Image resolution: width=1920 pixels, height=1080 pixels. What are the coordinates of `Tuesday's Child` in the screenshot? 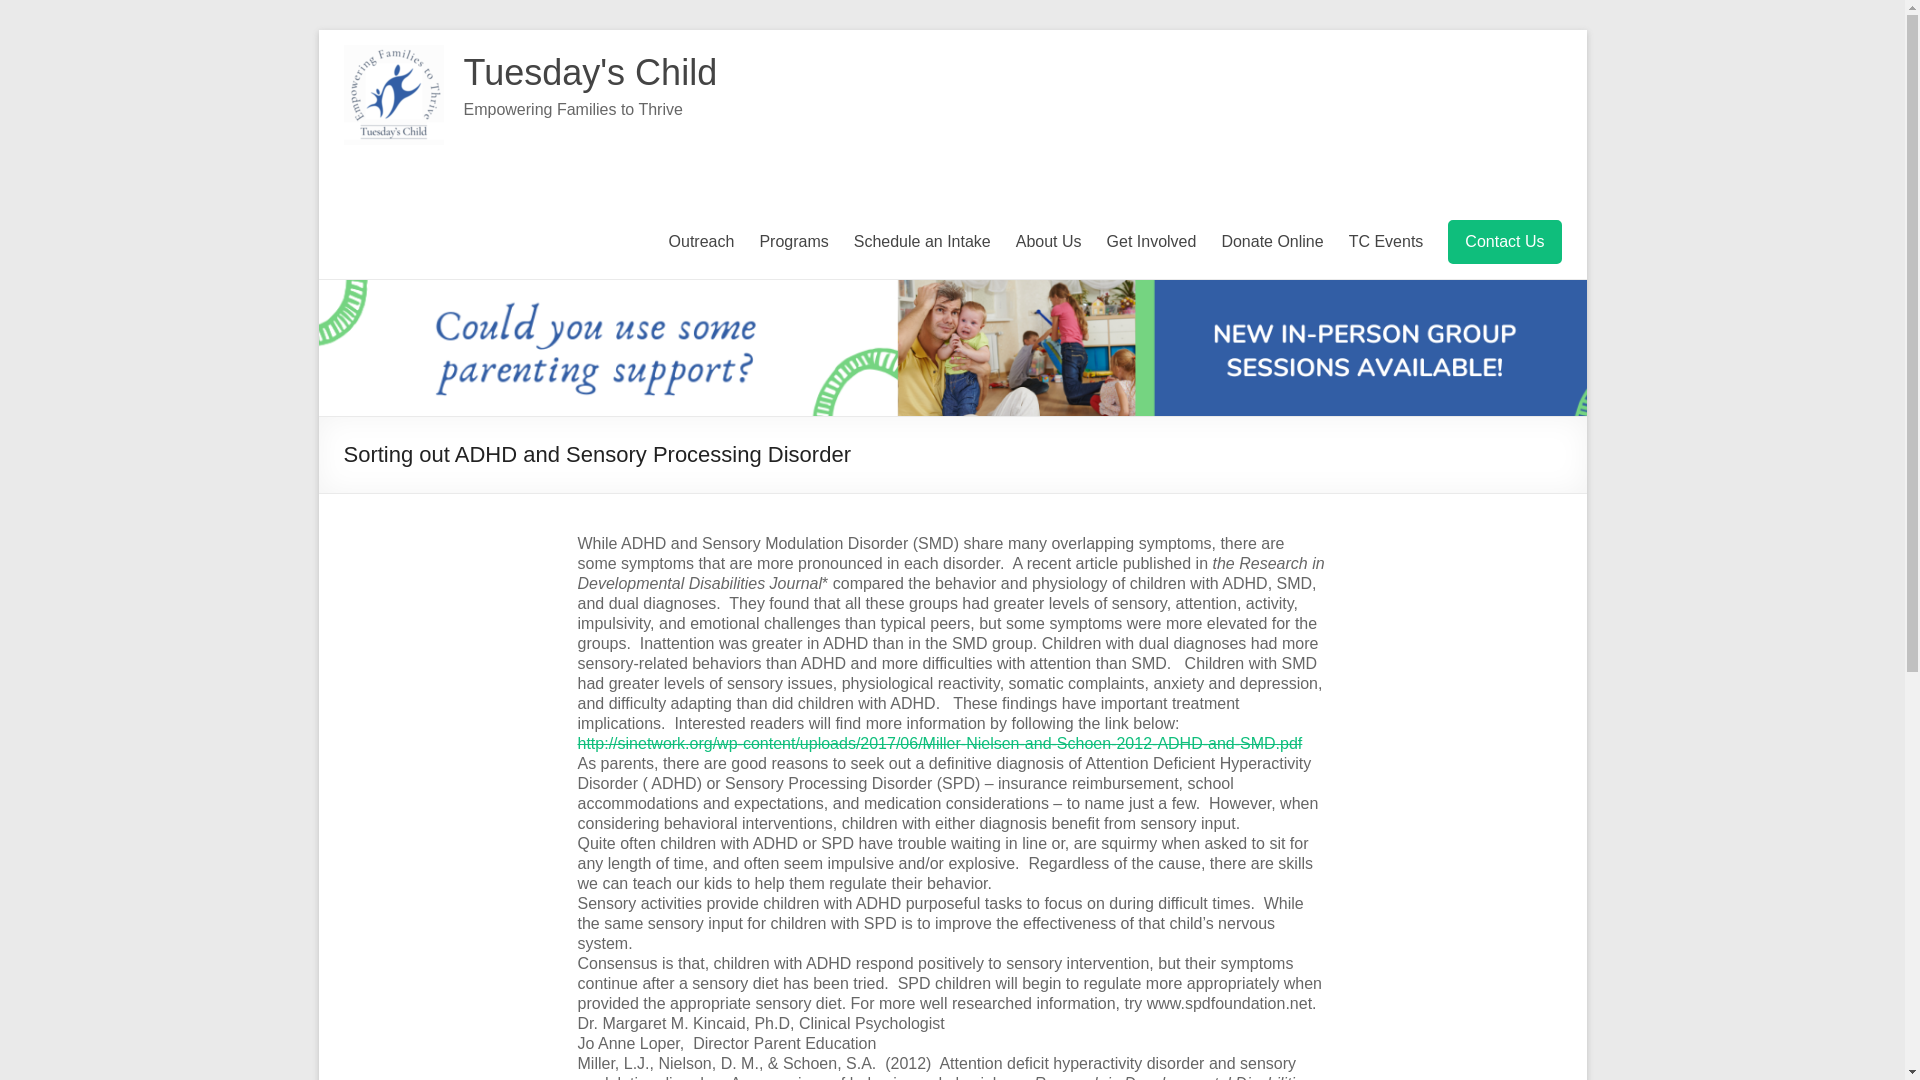 It's located at (591, 72).